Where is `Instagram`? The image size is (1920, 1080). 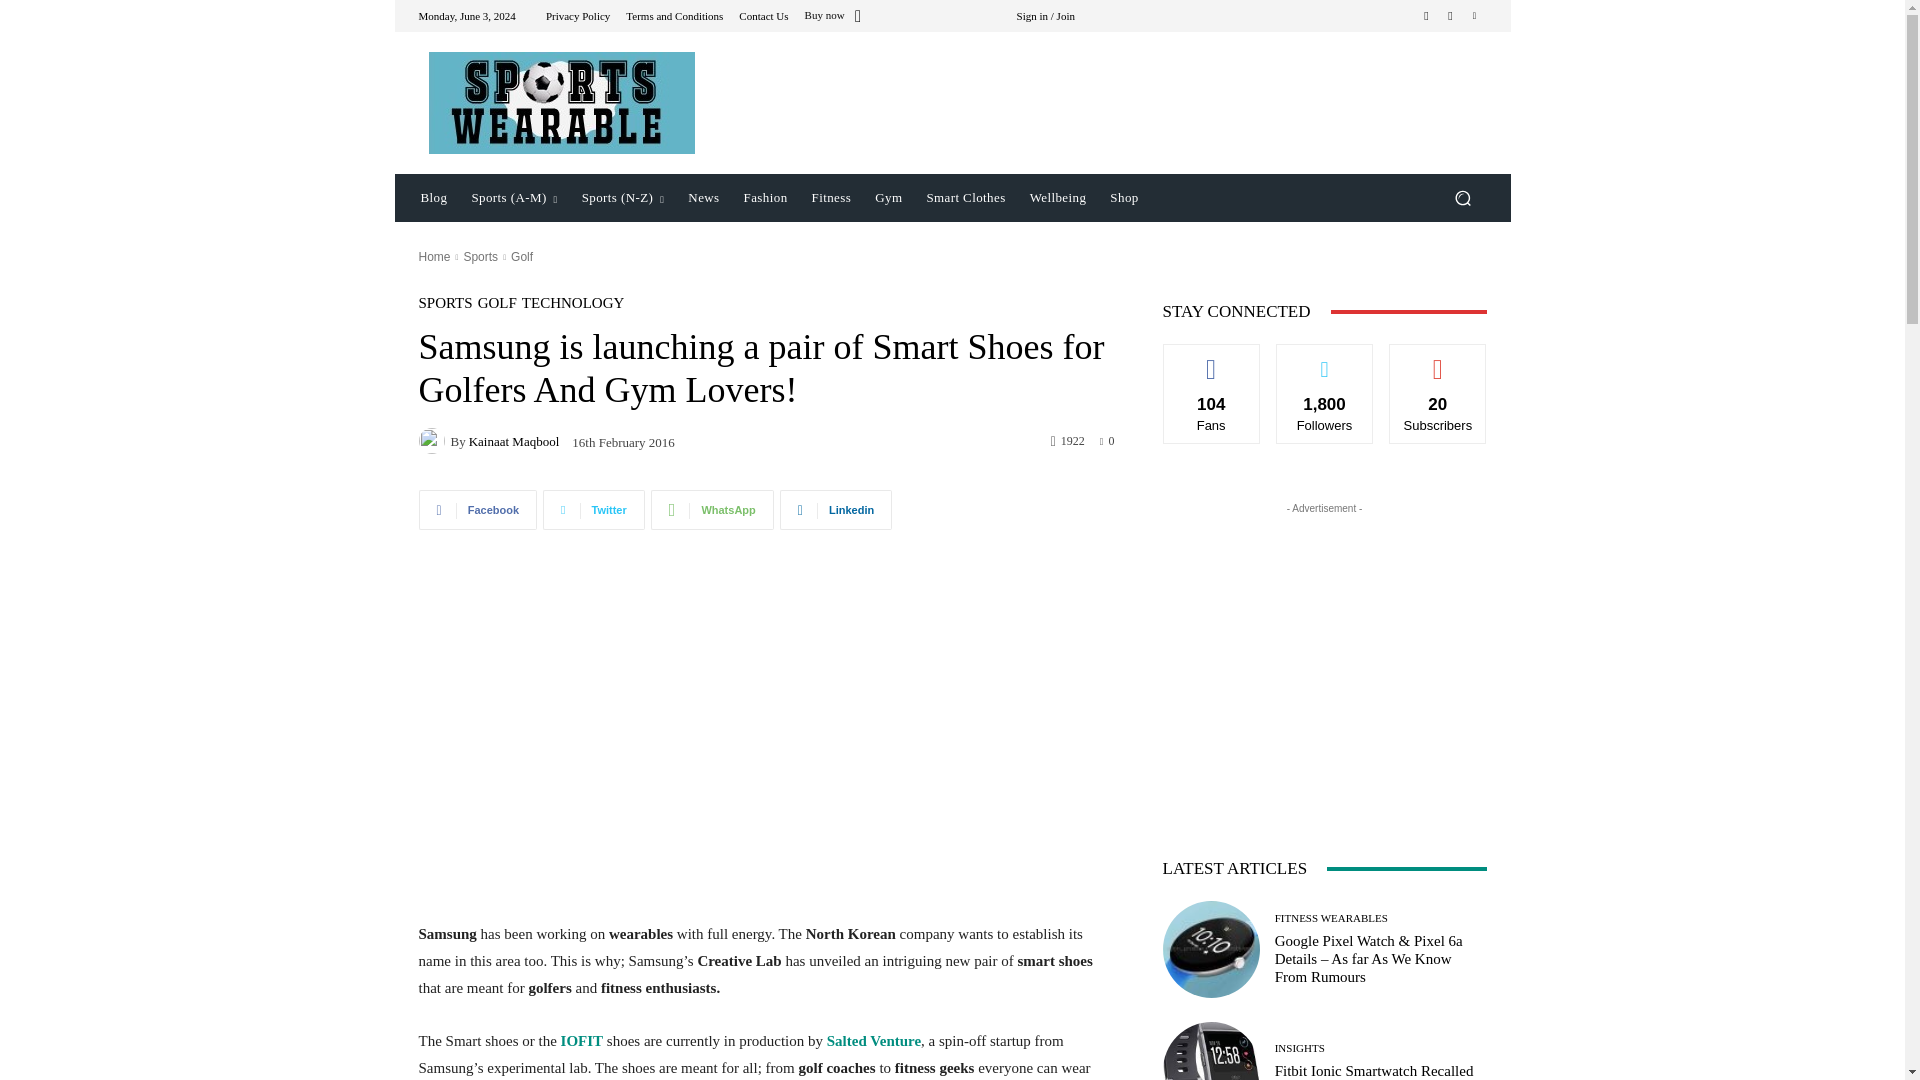 Instagram is located at coordinates (1450, 16).